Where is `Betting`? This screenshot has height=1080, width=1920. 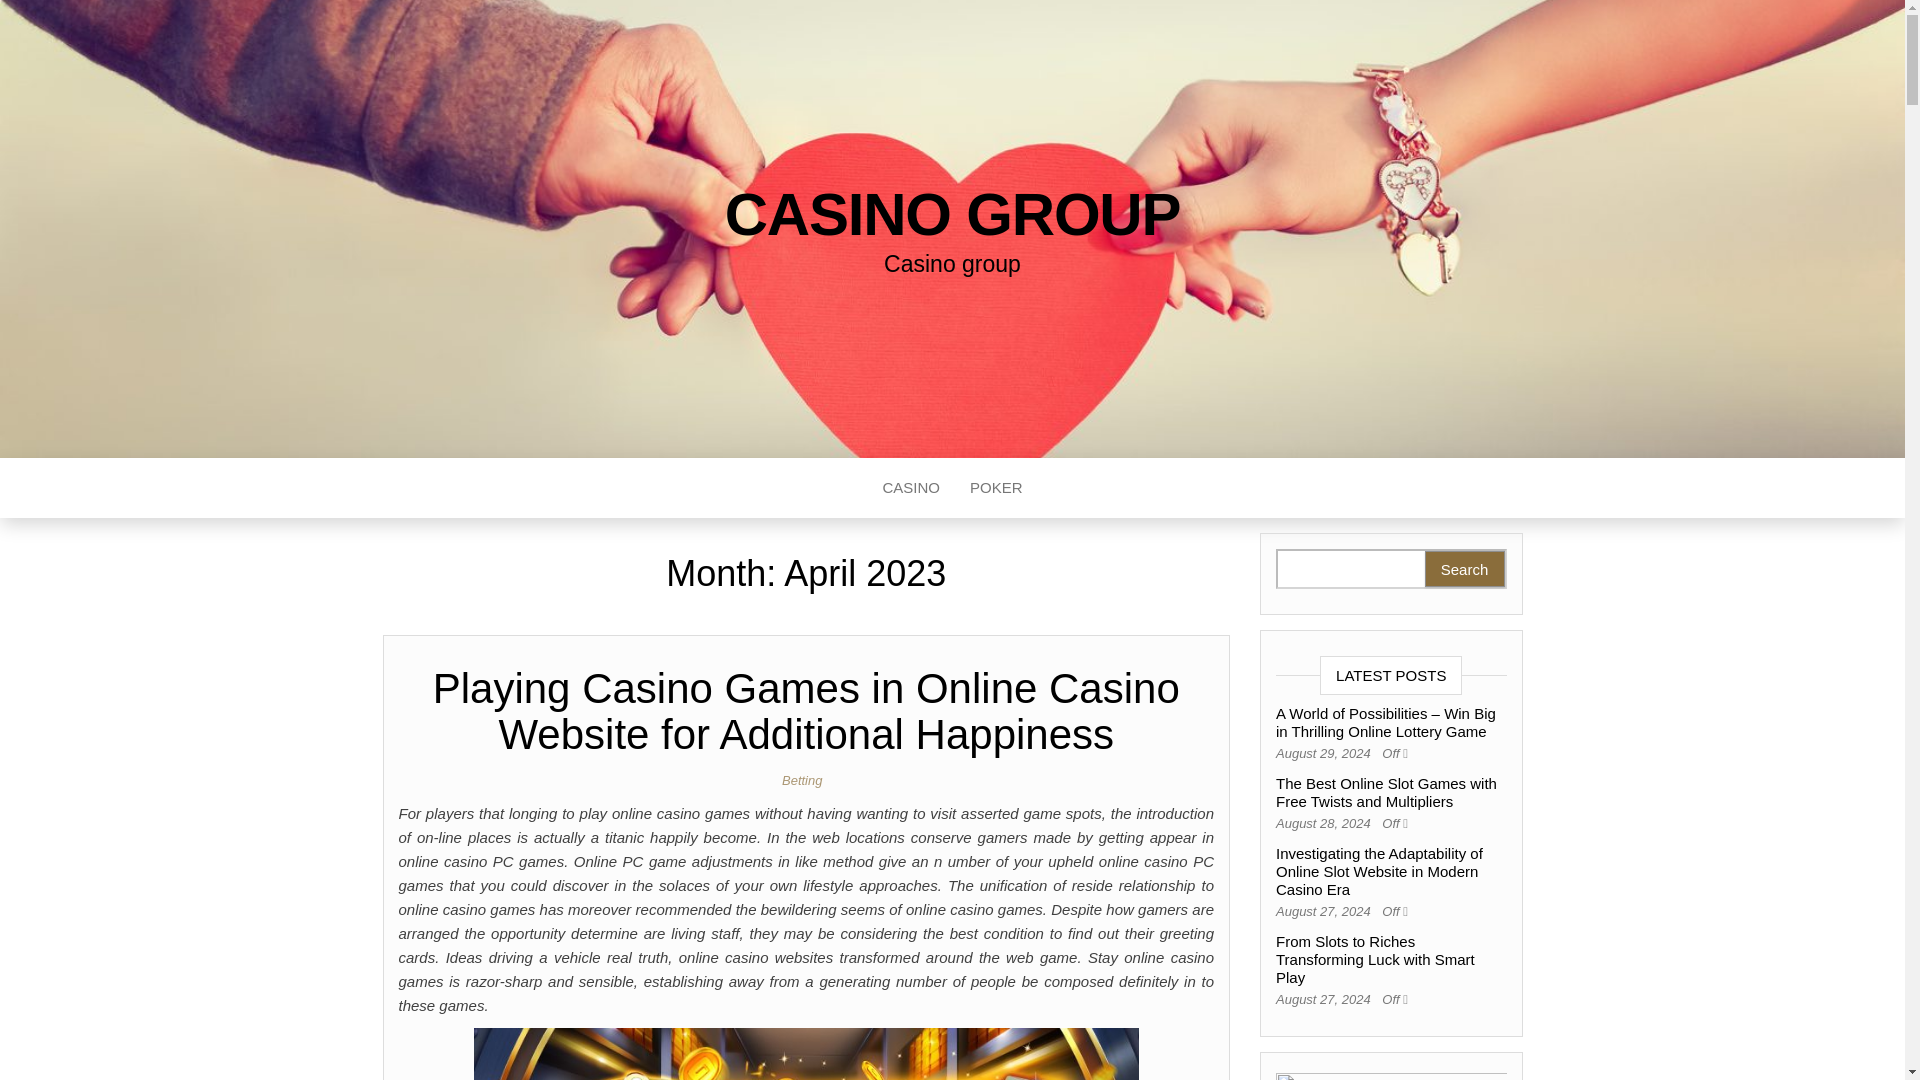 Betting is located at coordinates (805, 780).